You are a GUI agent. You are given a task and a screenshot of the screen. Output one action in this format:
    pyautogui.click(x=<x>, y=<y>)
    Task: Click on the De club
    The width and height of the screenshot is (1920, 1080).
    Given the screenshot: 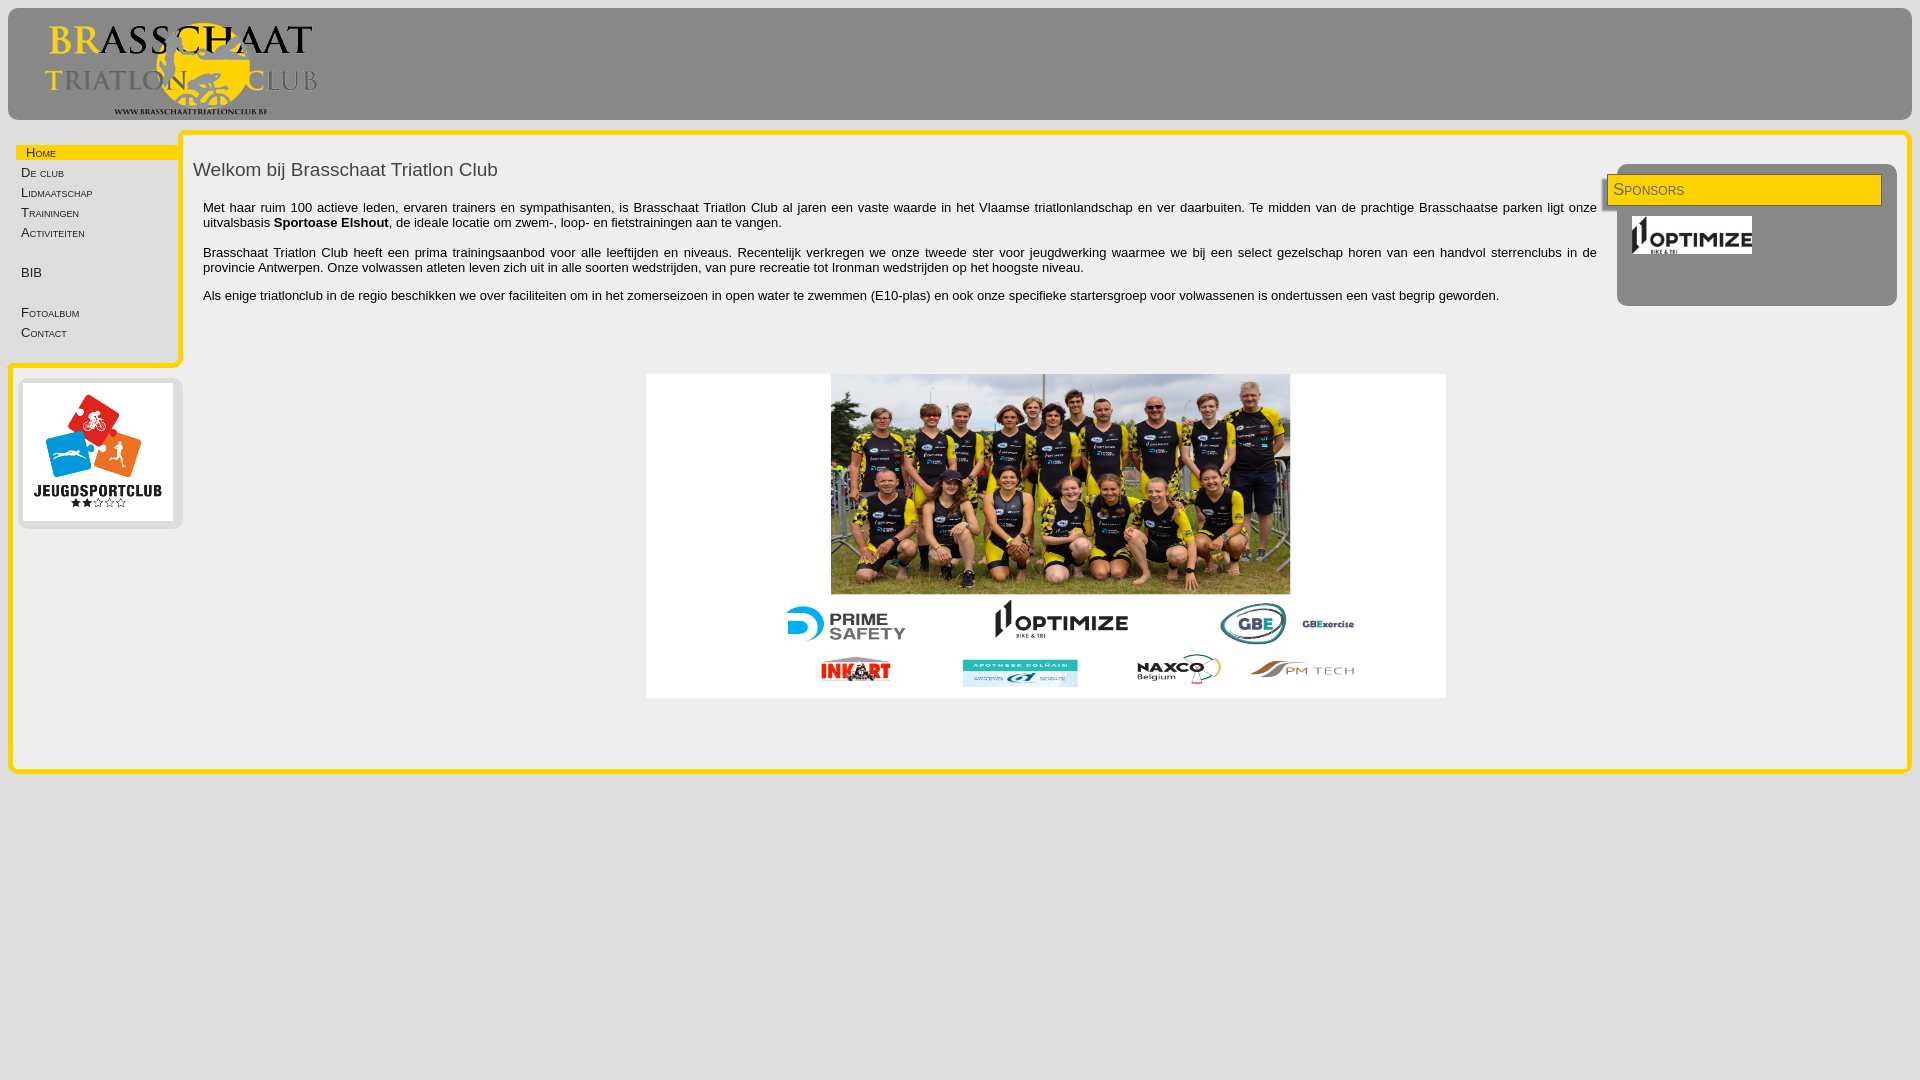 What is the action you would take?
    pyautogui.click(x=102, y=172)
    